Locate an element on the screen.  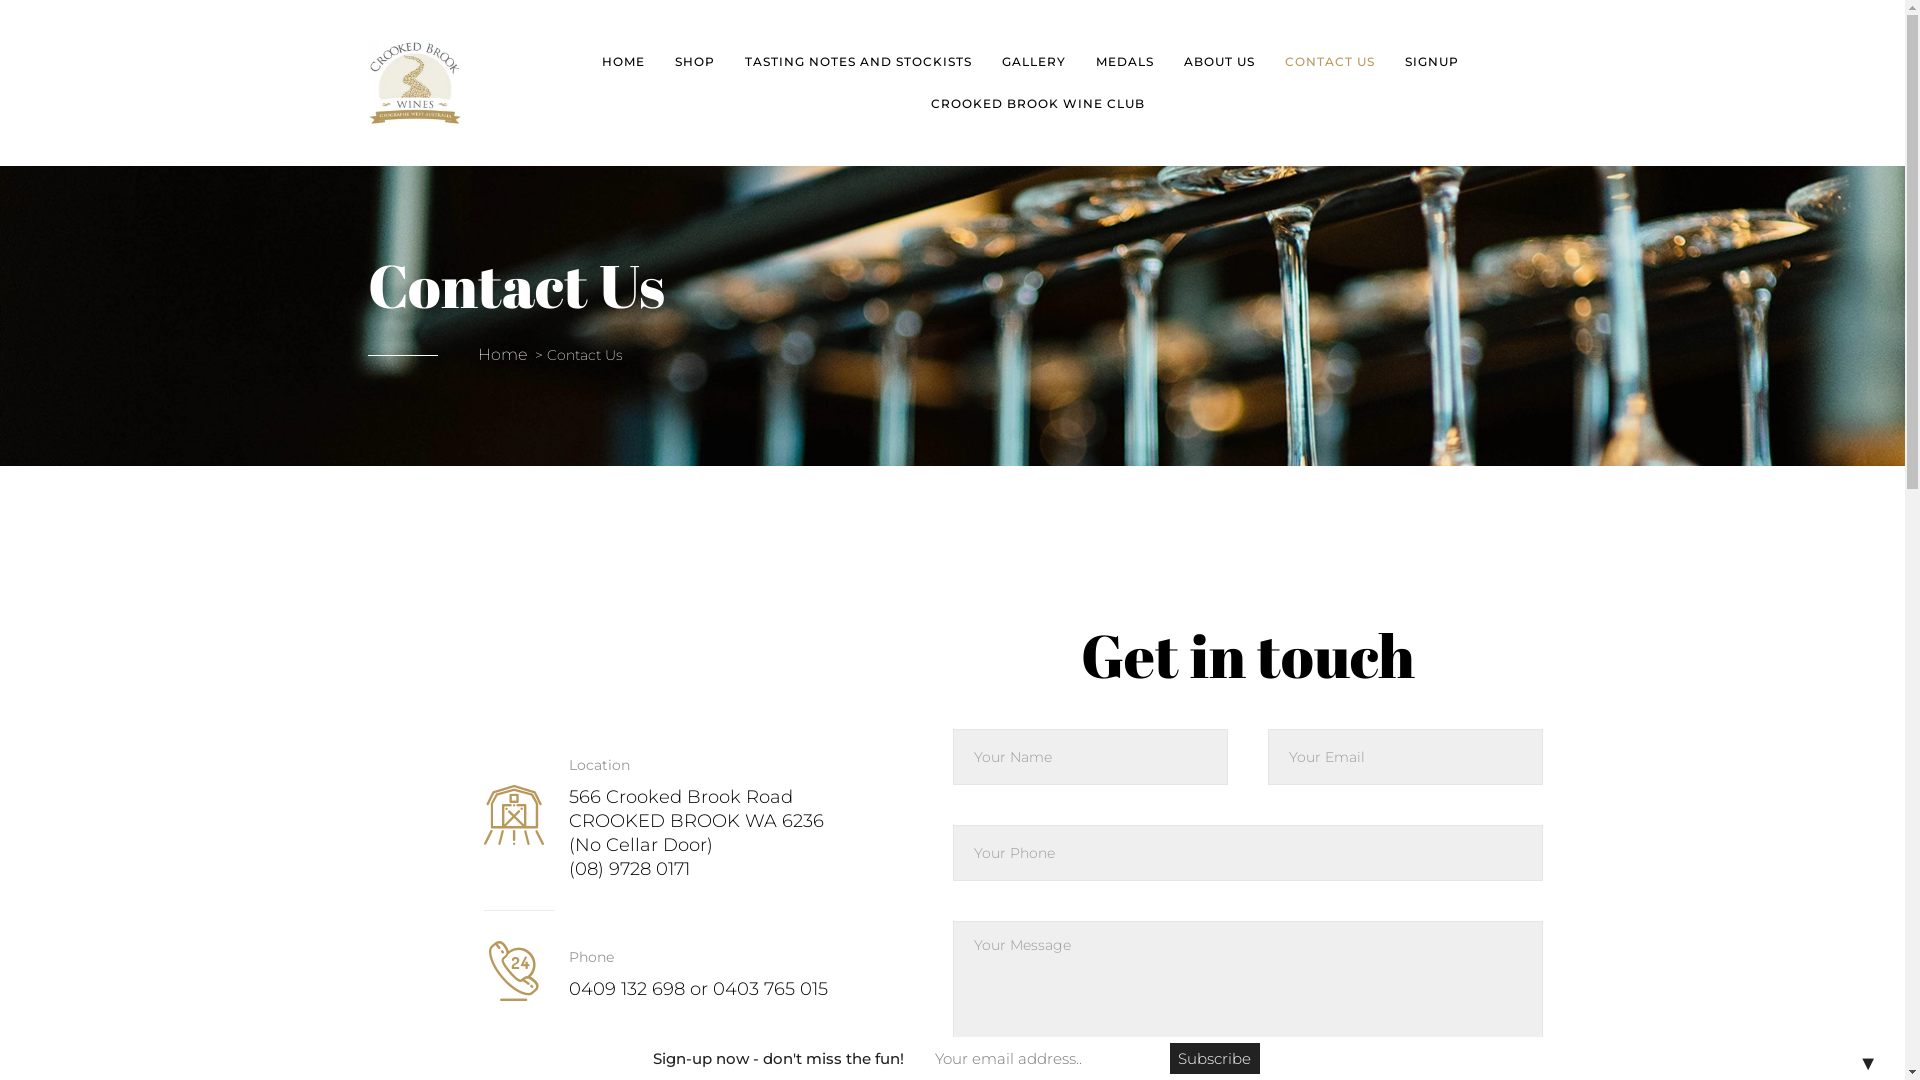
Home is located at coordinates (502, 354).